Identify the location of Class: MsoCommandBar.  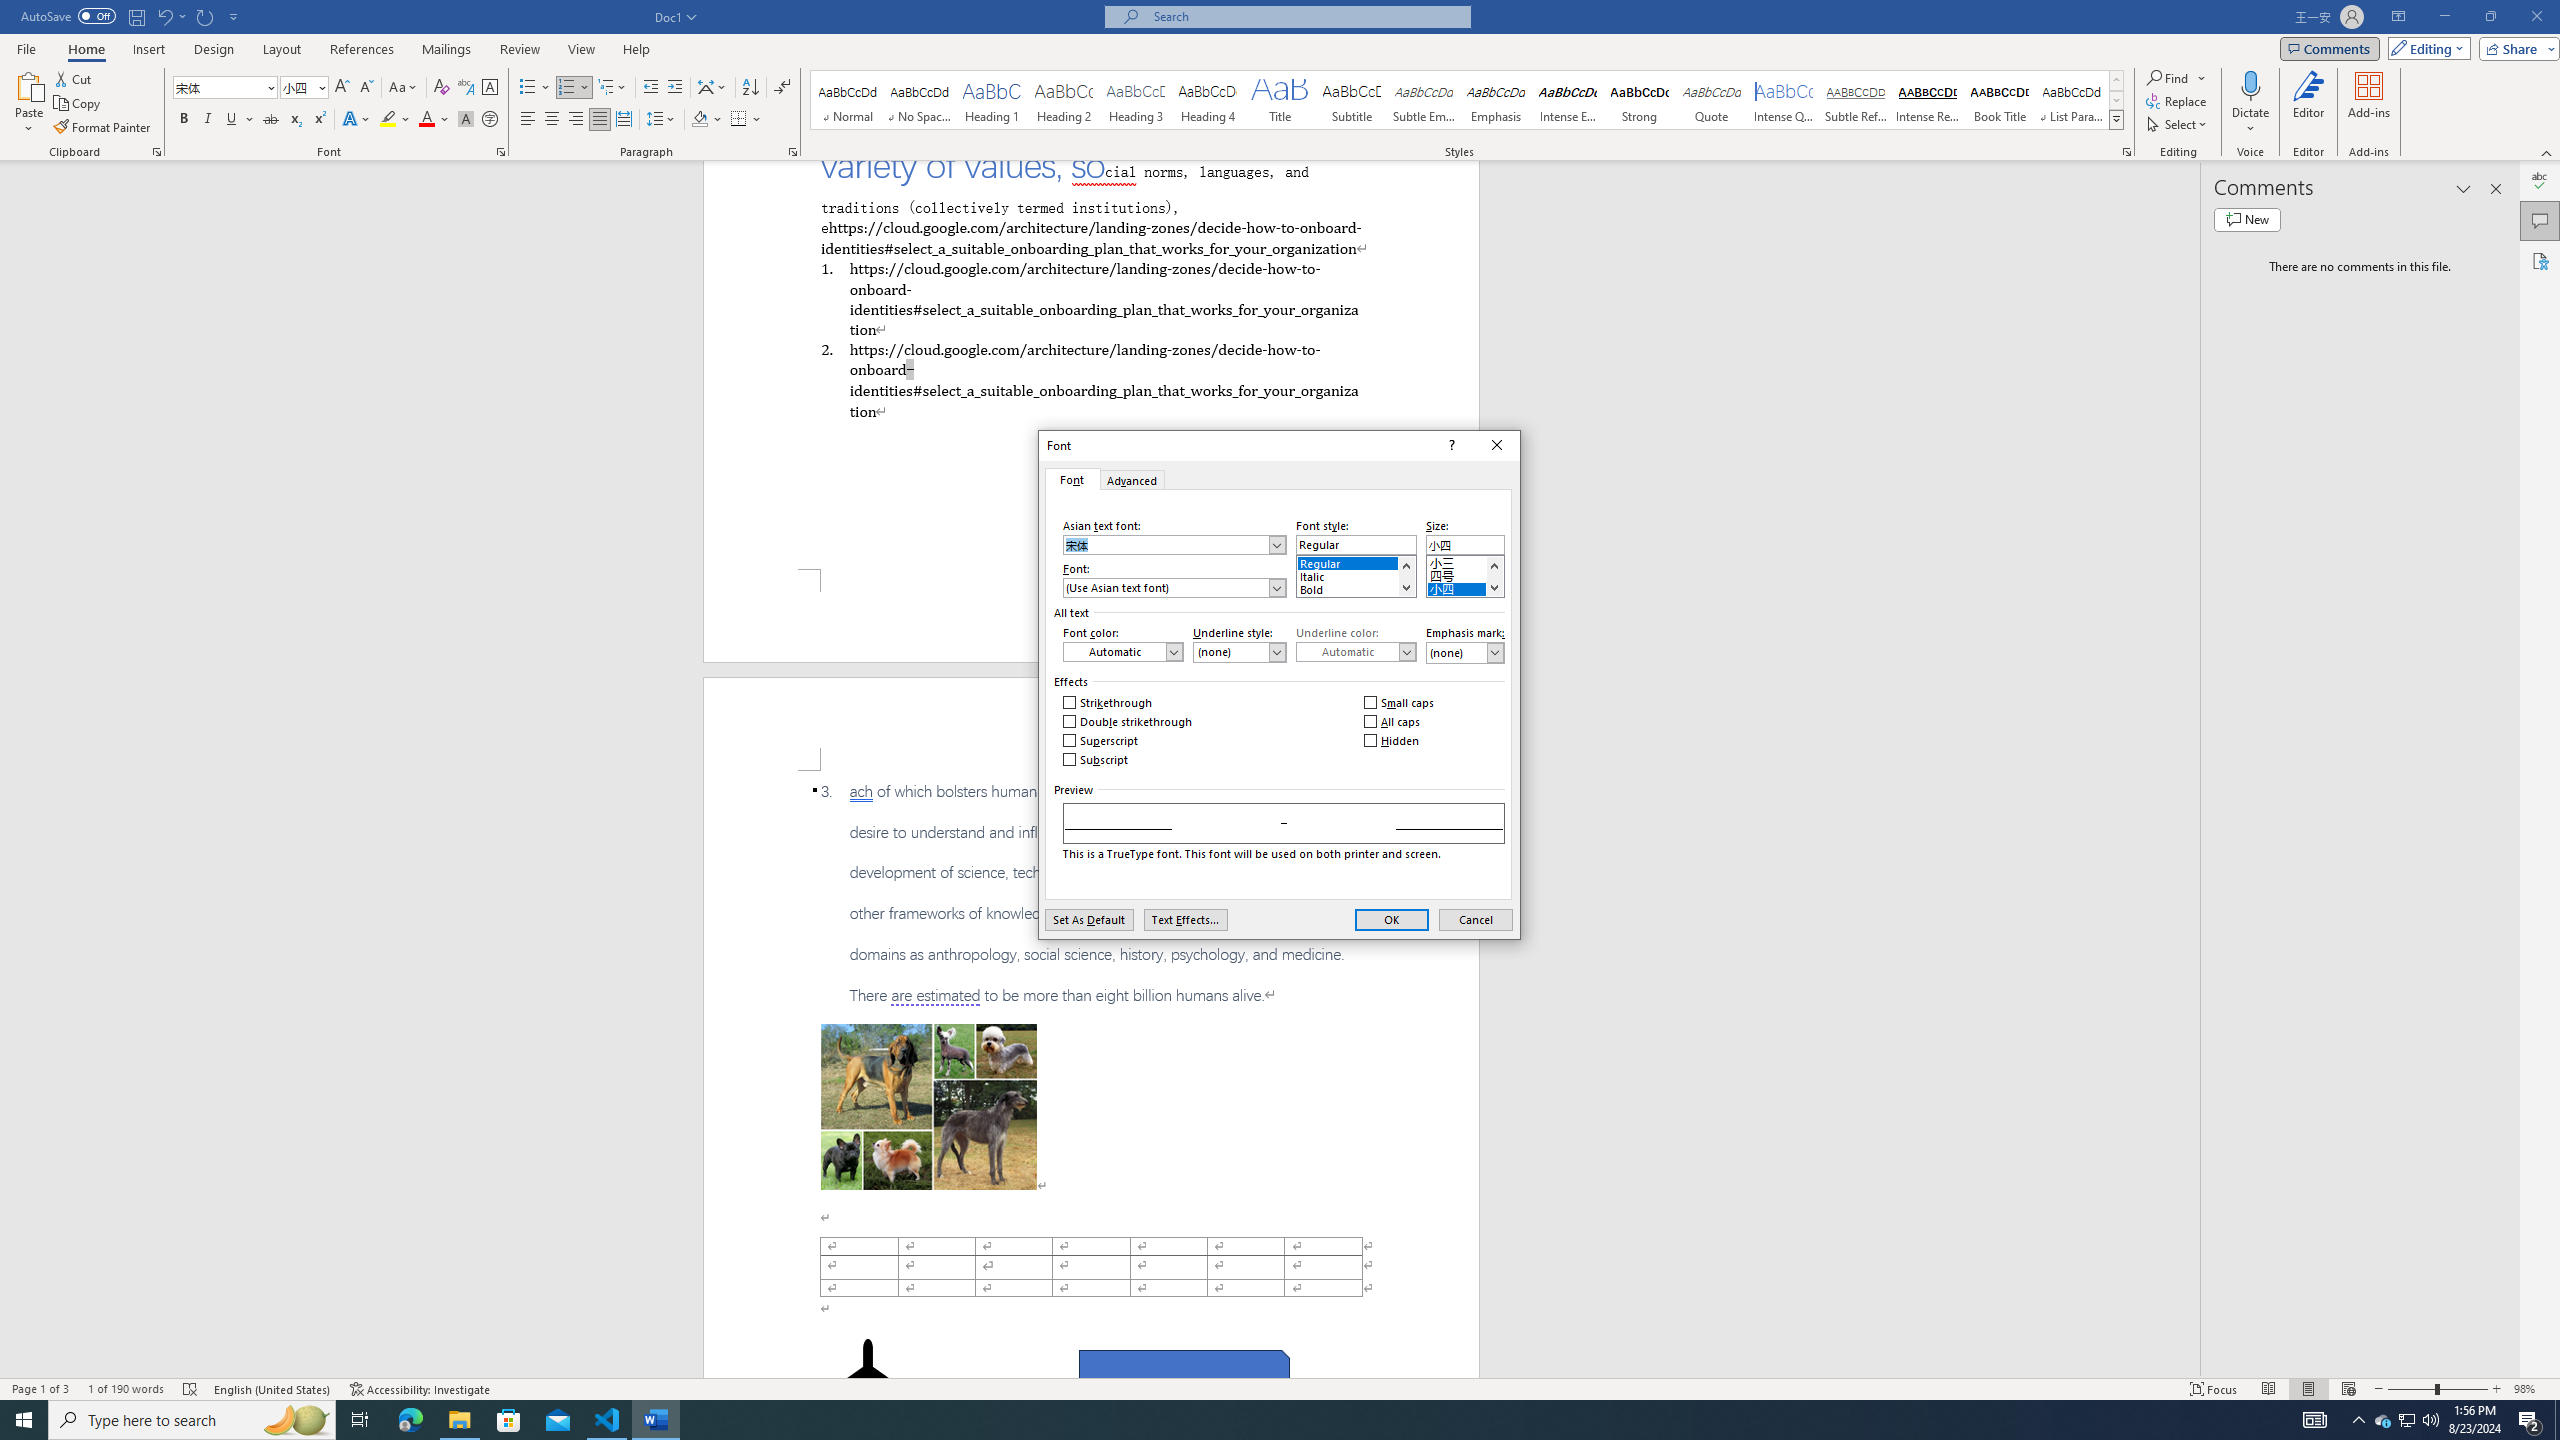
(1280, 1388).